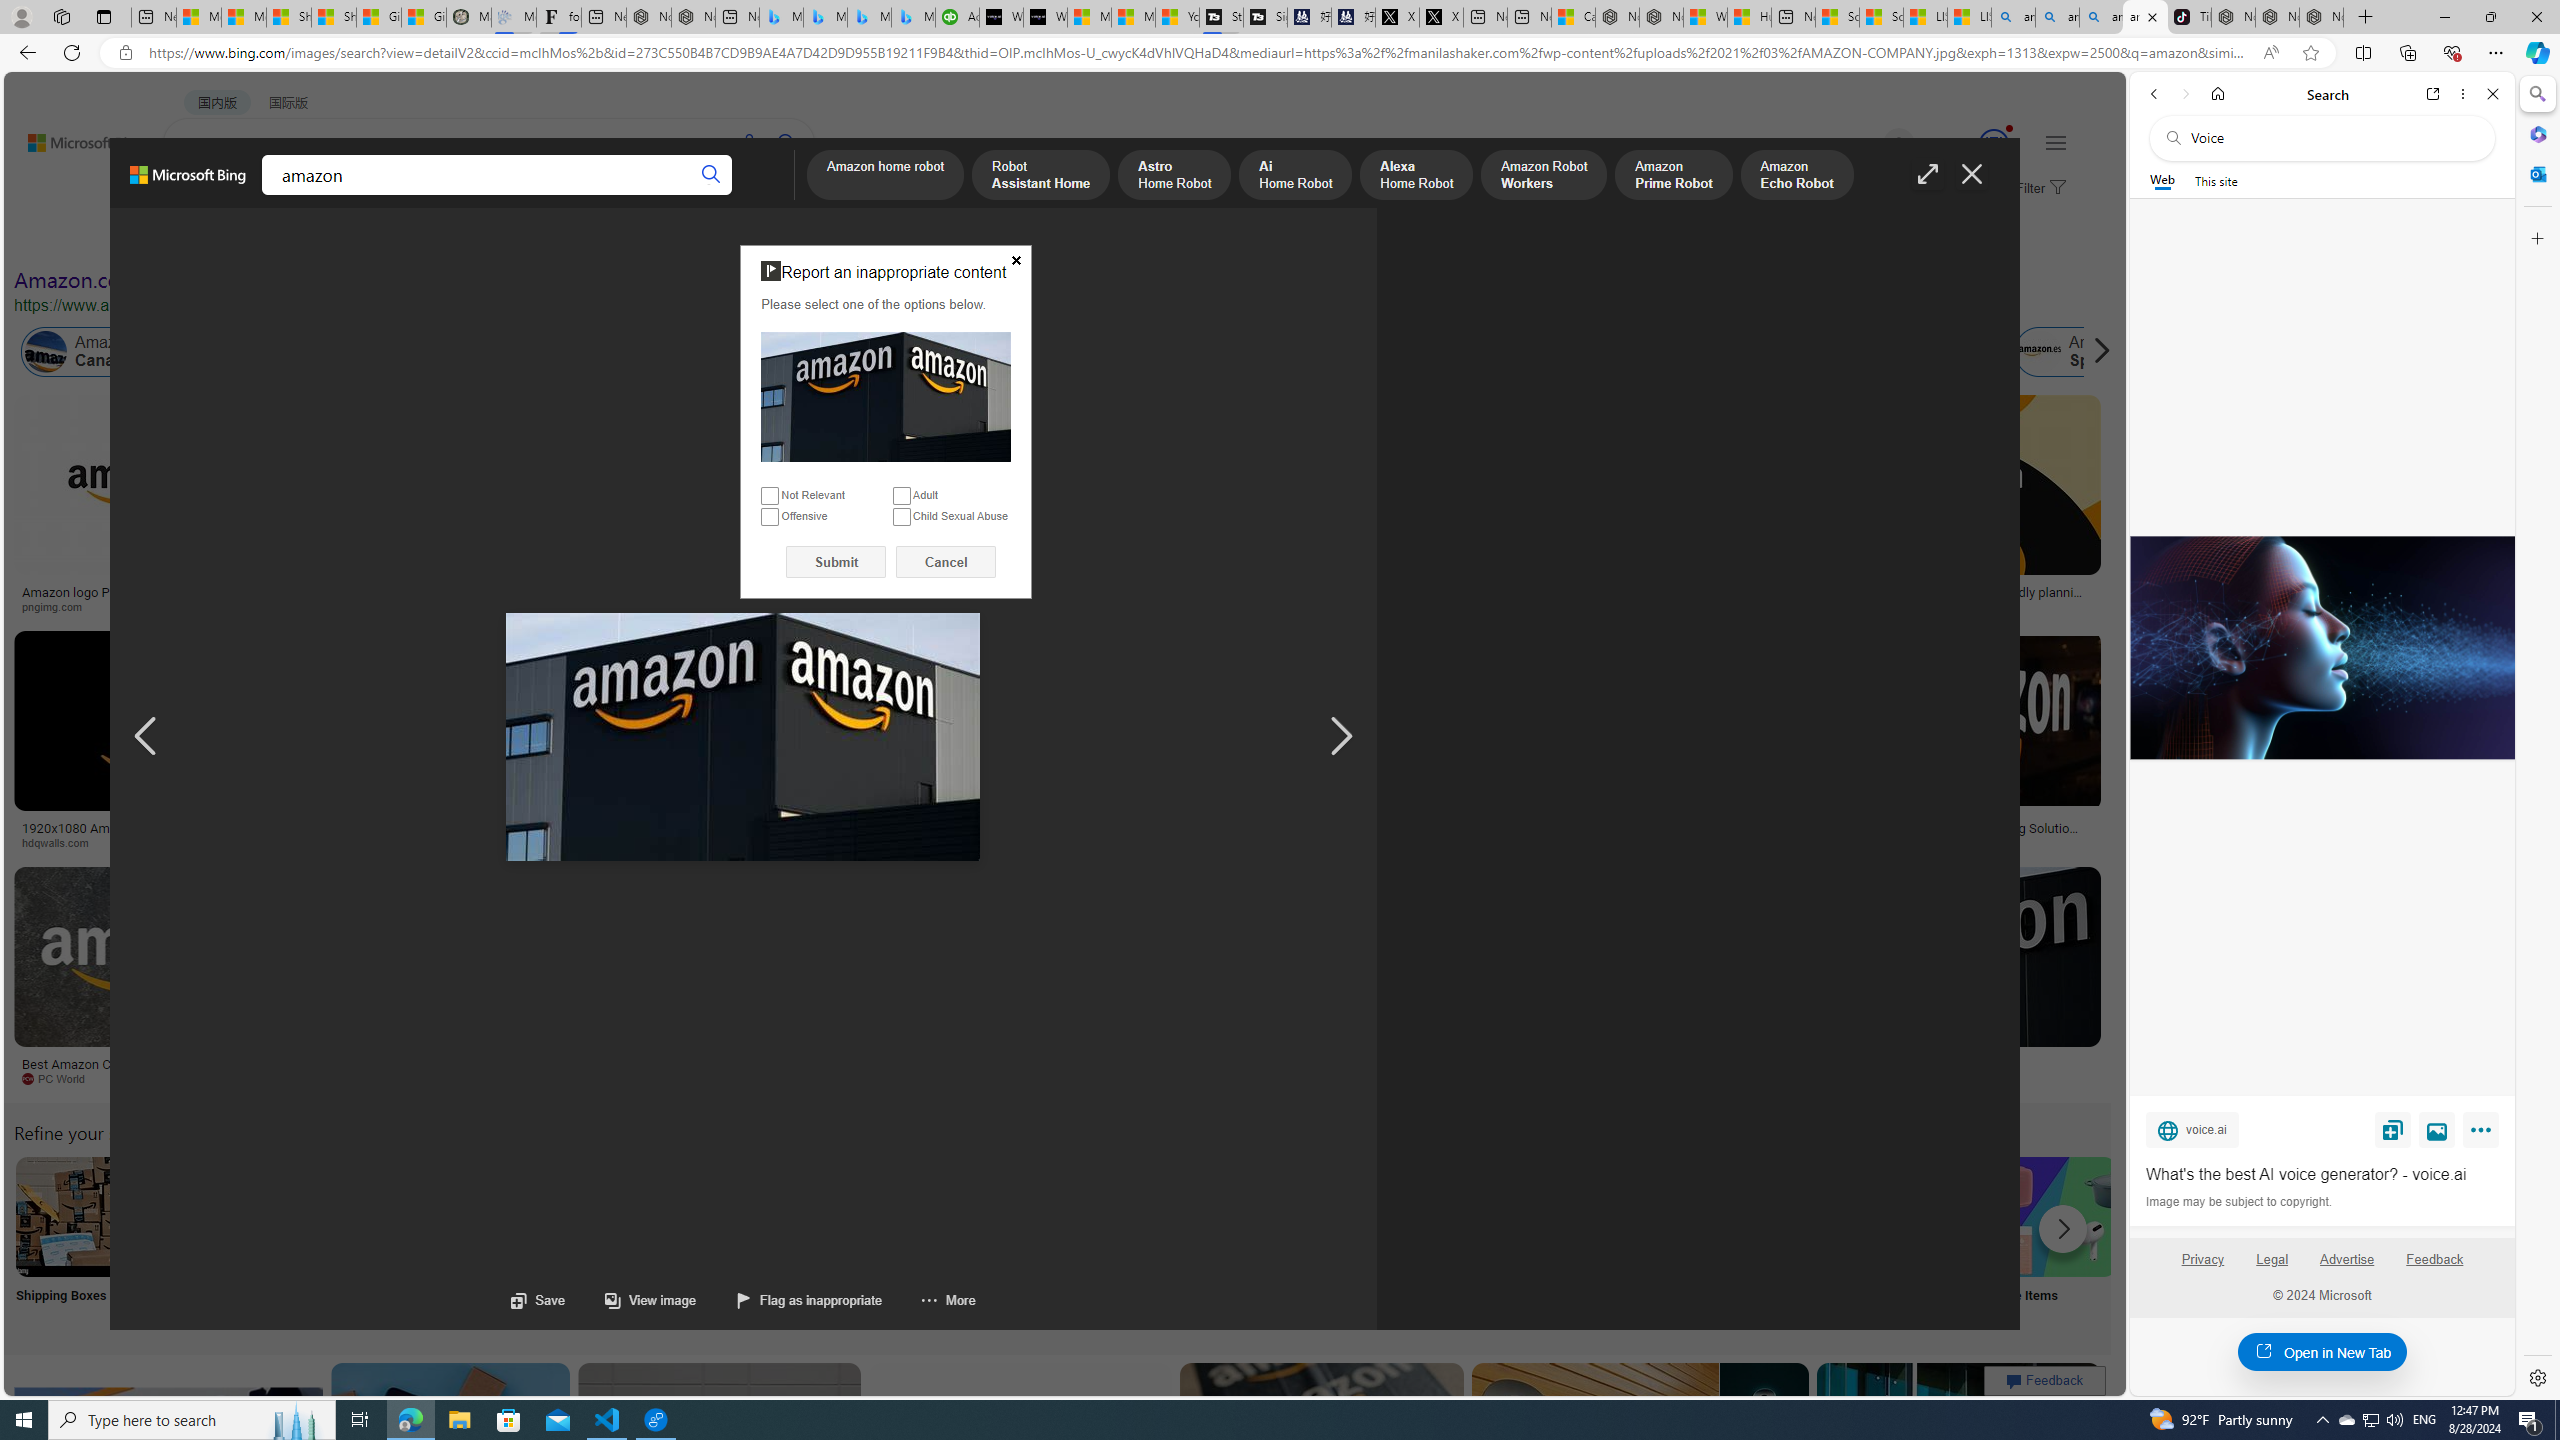 Image resolution: width=2560 pixels, height=1440 pixels. What do you see at coordinates (665, 238) in the screenshot?
I see `License` at bounding box center [665, 238].